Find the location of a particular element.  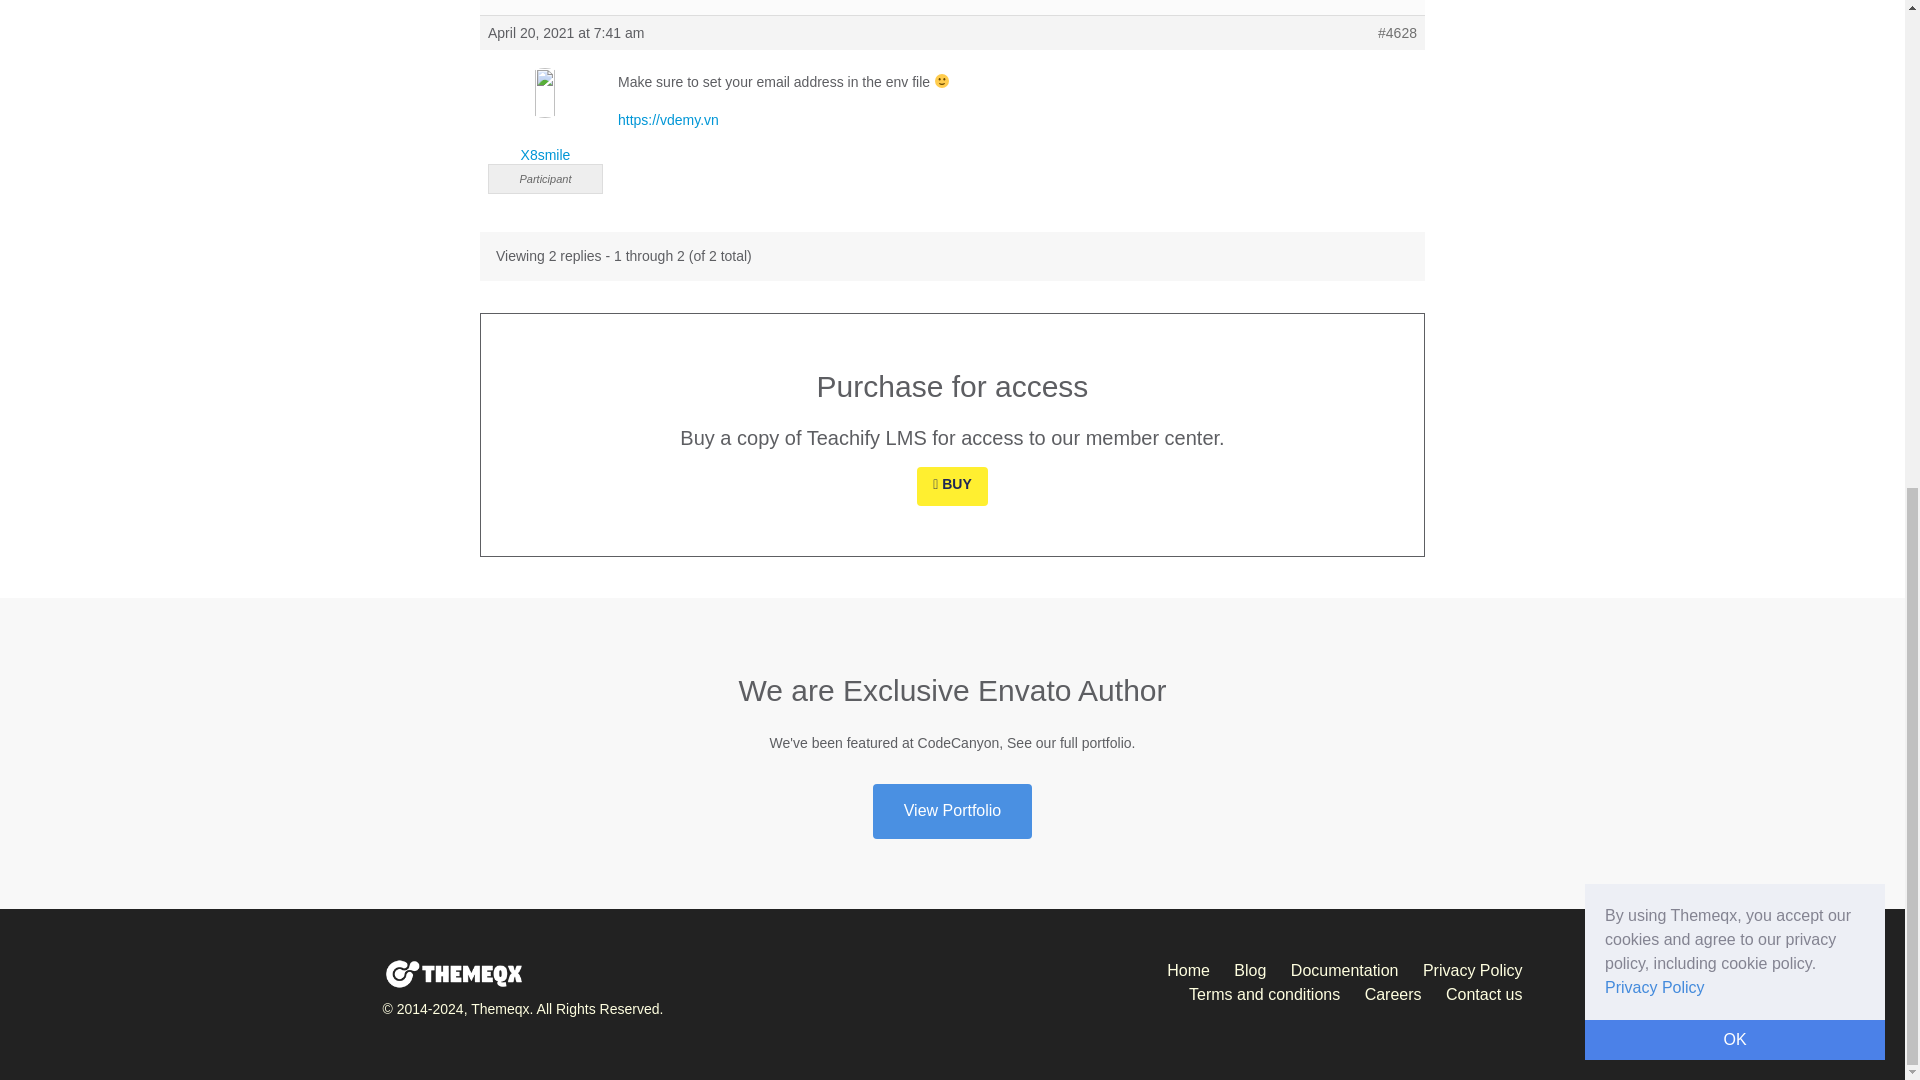

Terms and conditions is located at coordinates (1264, 994).